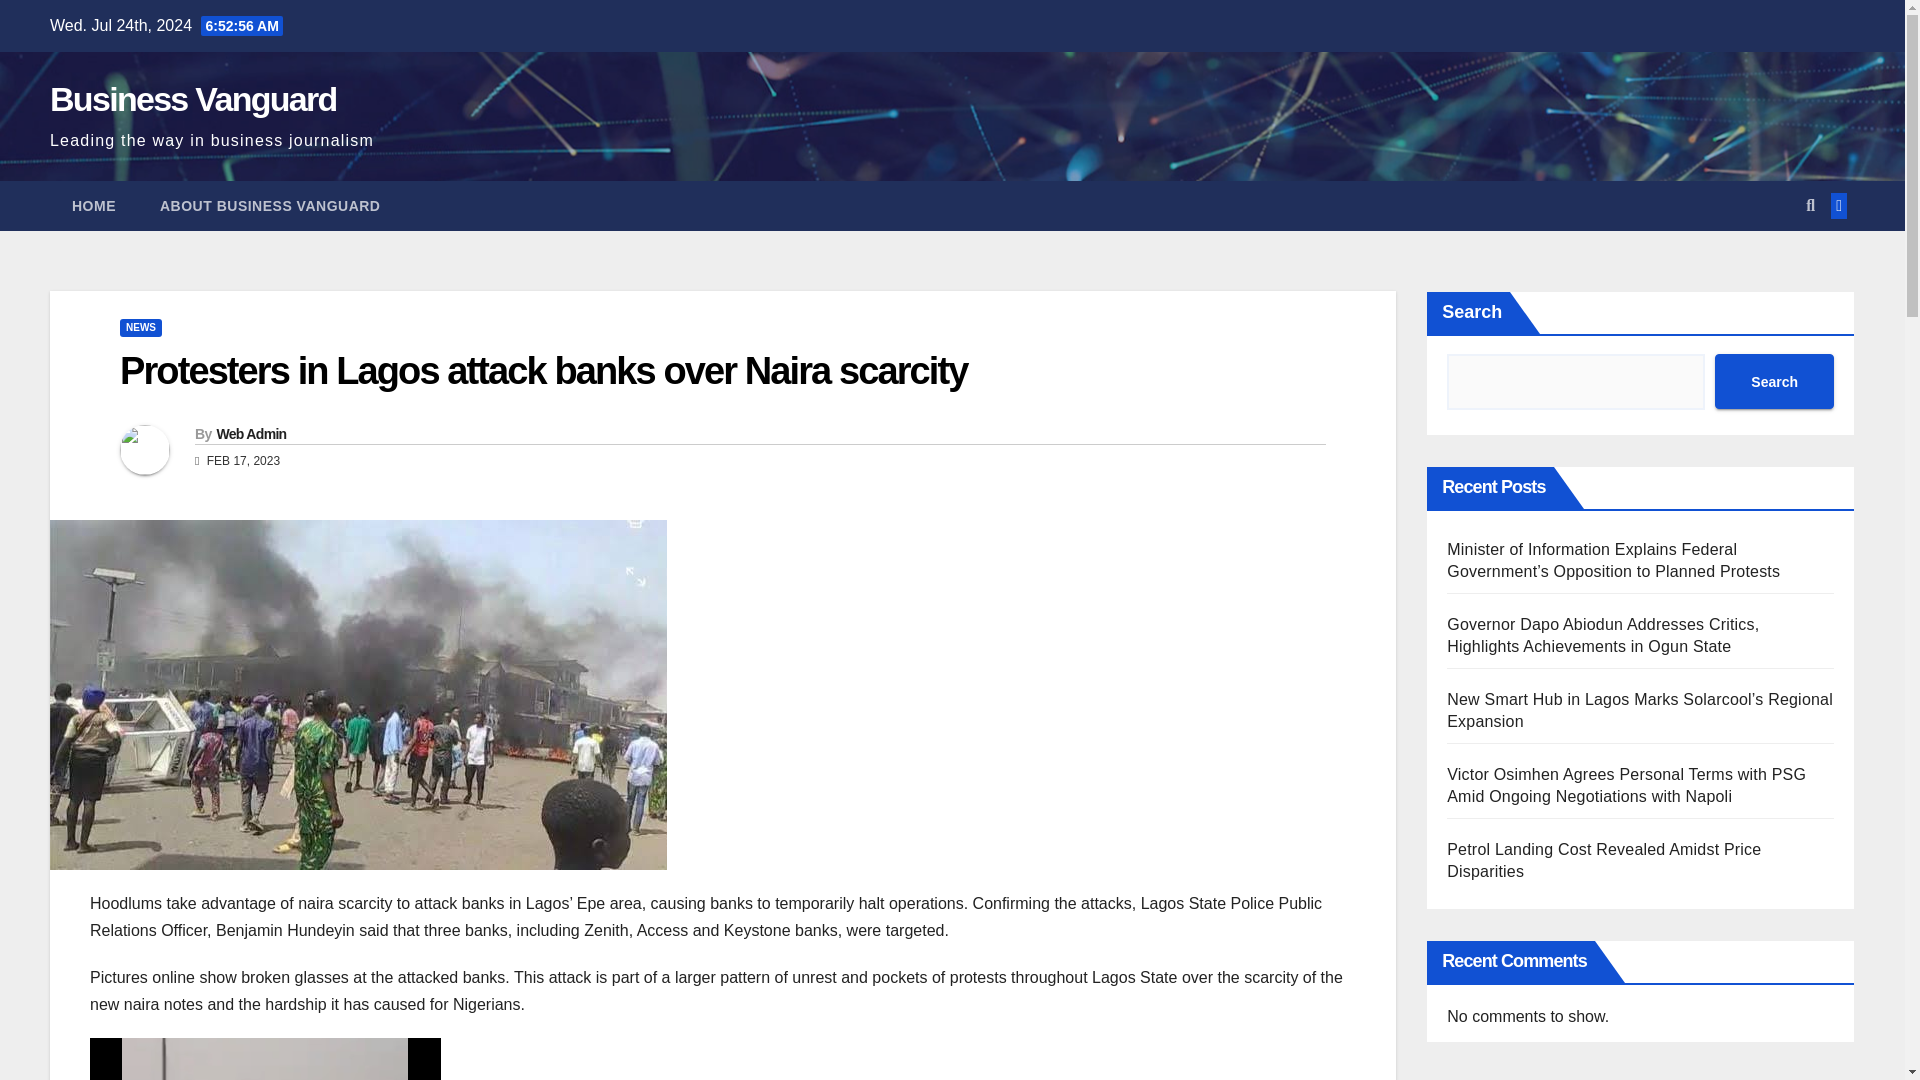  I want to click on NEWS, so click(140, 327).